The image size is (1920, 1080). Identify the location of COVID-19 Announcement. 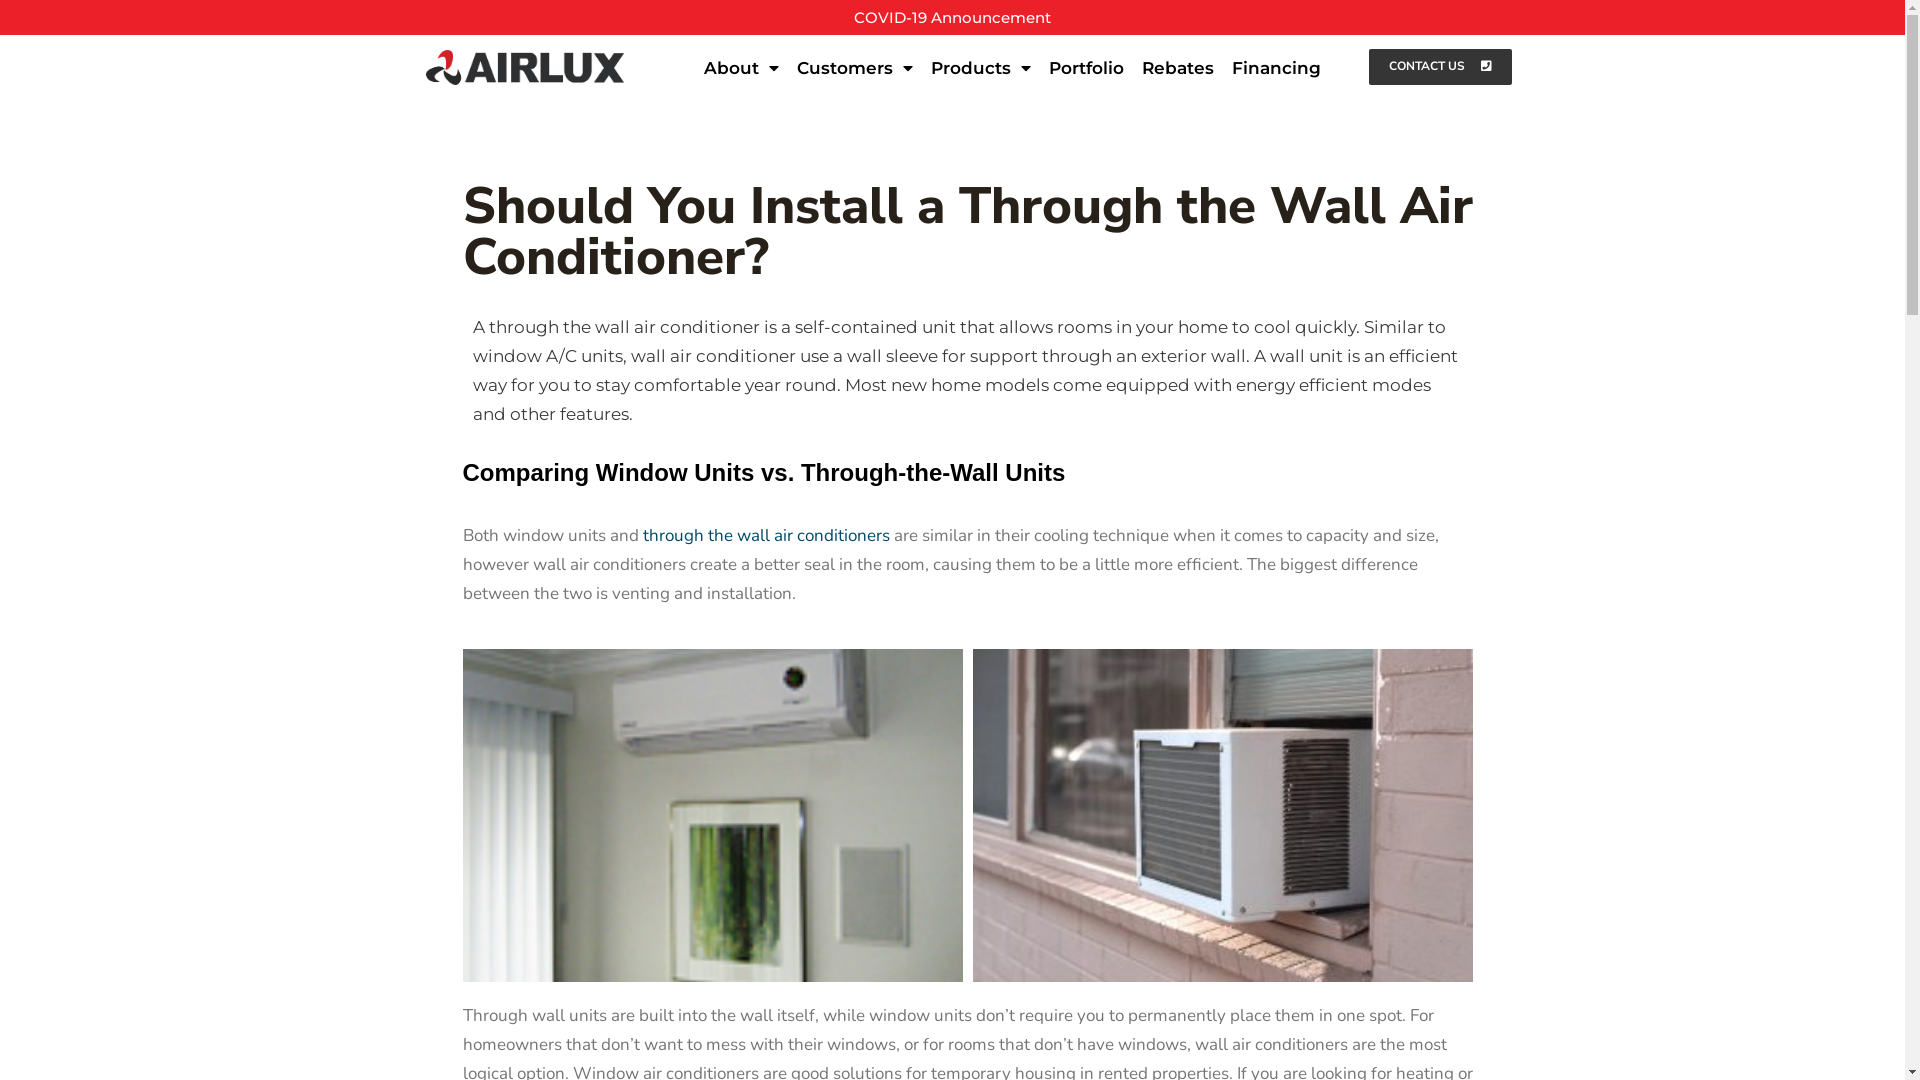
(952, 18).